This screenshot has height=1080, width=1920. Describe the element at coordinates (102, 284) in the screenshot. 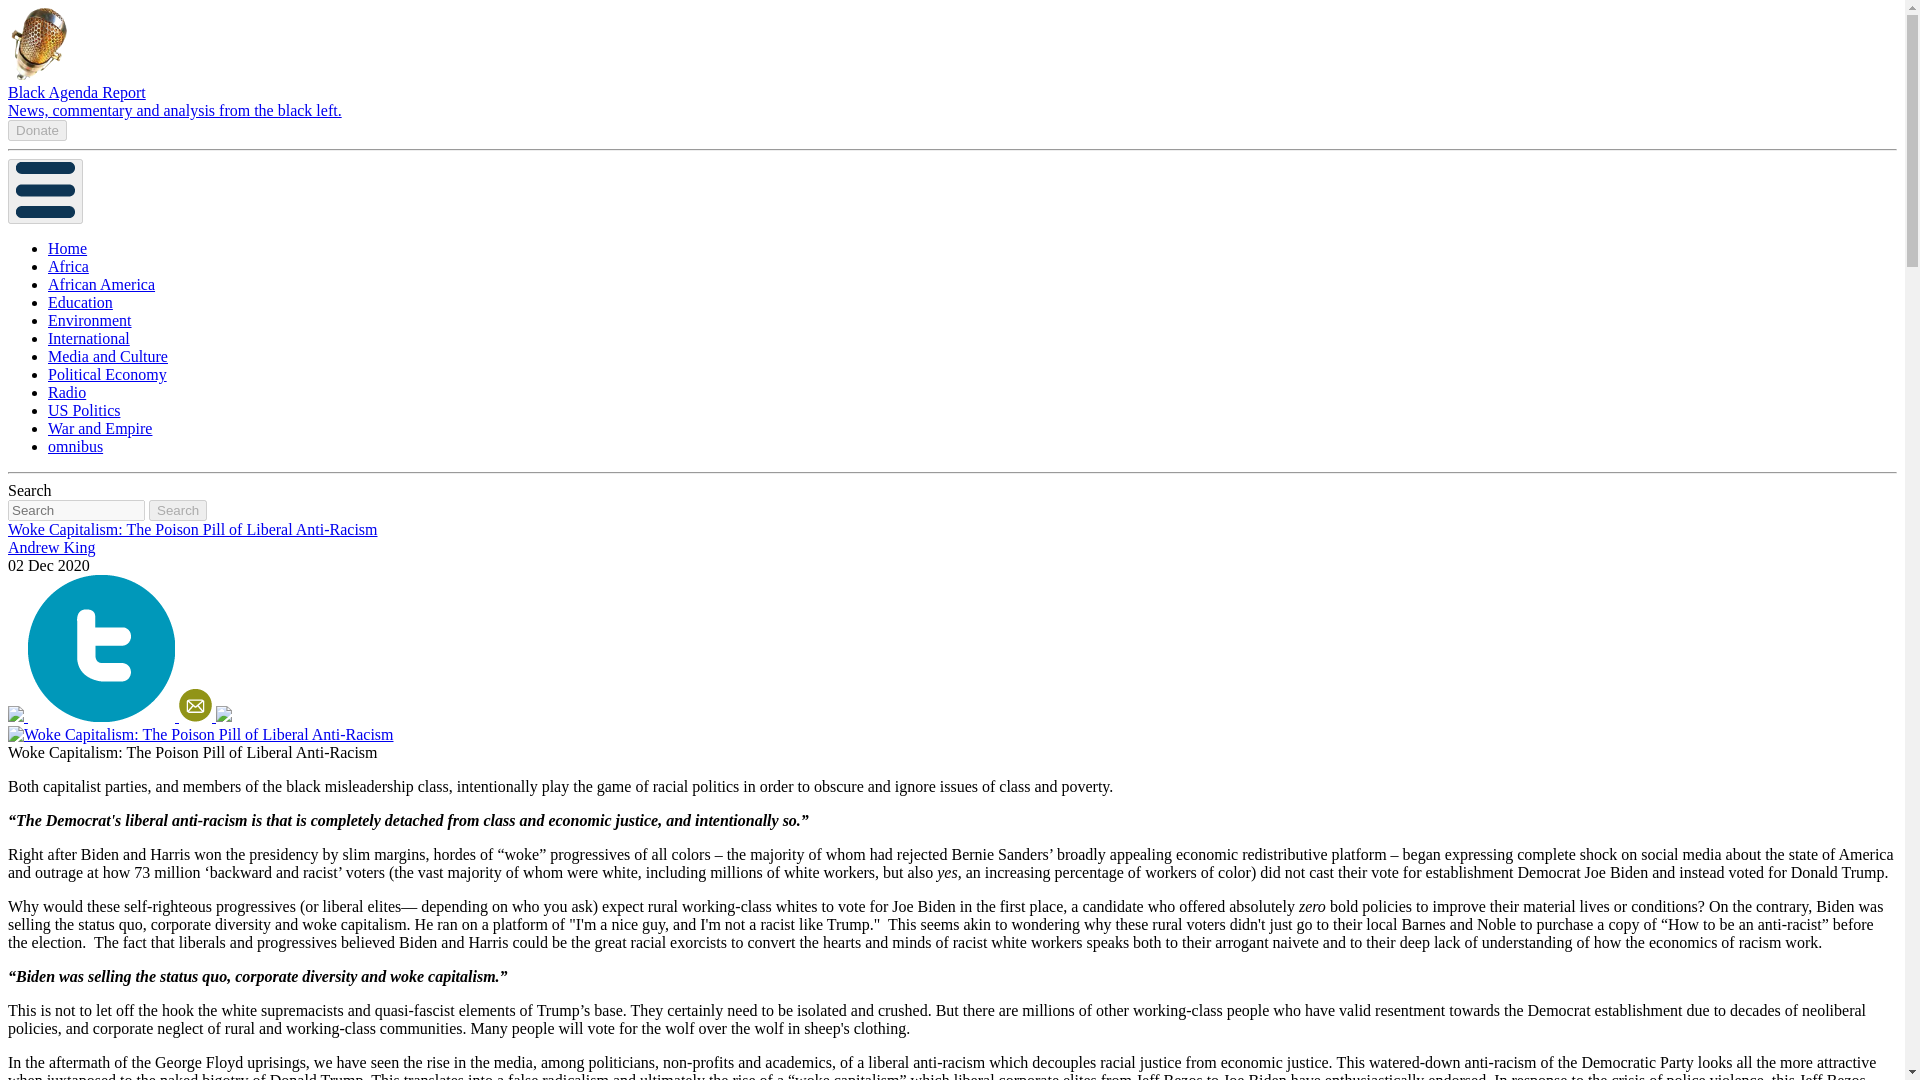

I see `African America` at that location.